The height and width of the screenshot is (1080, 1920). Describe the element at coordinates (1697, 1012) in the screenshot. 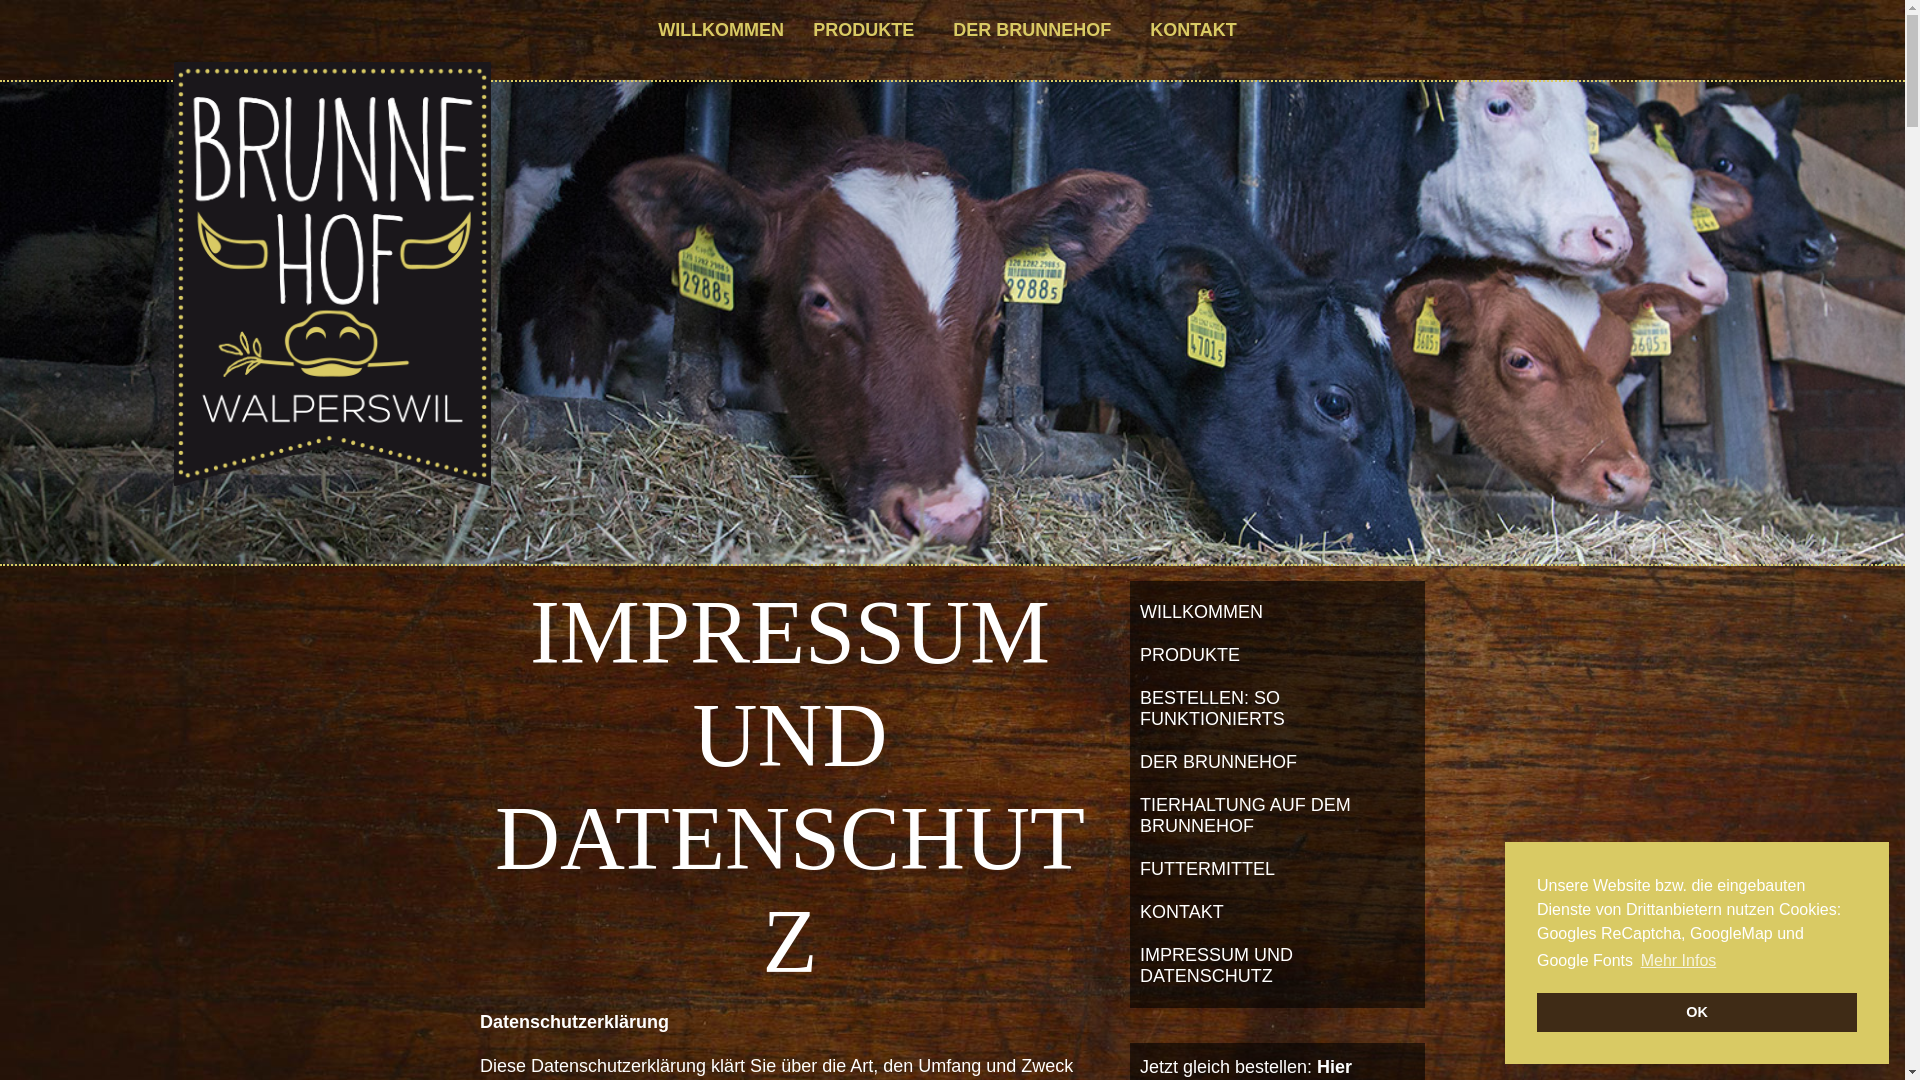

I see `OK` at that location.